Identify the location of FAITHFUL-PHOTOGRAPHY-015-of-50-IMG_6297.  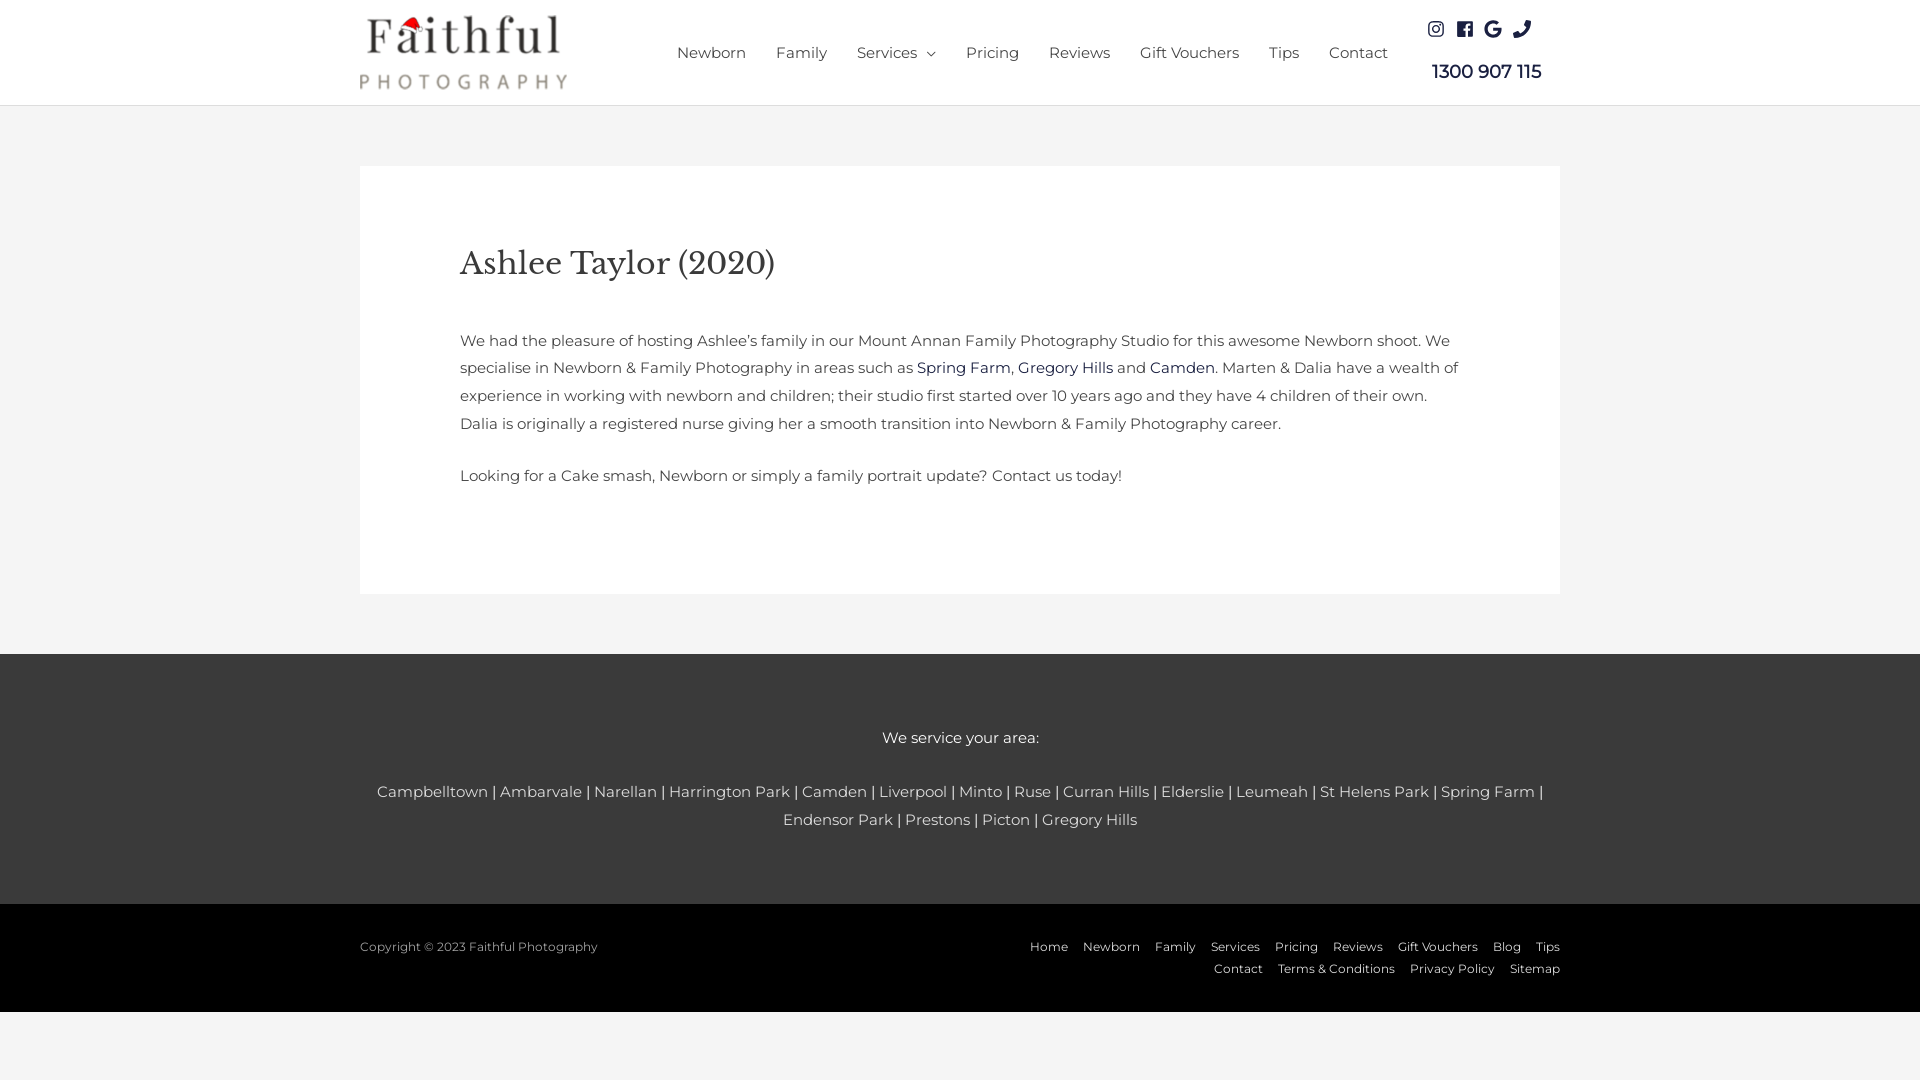
(504, 306).